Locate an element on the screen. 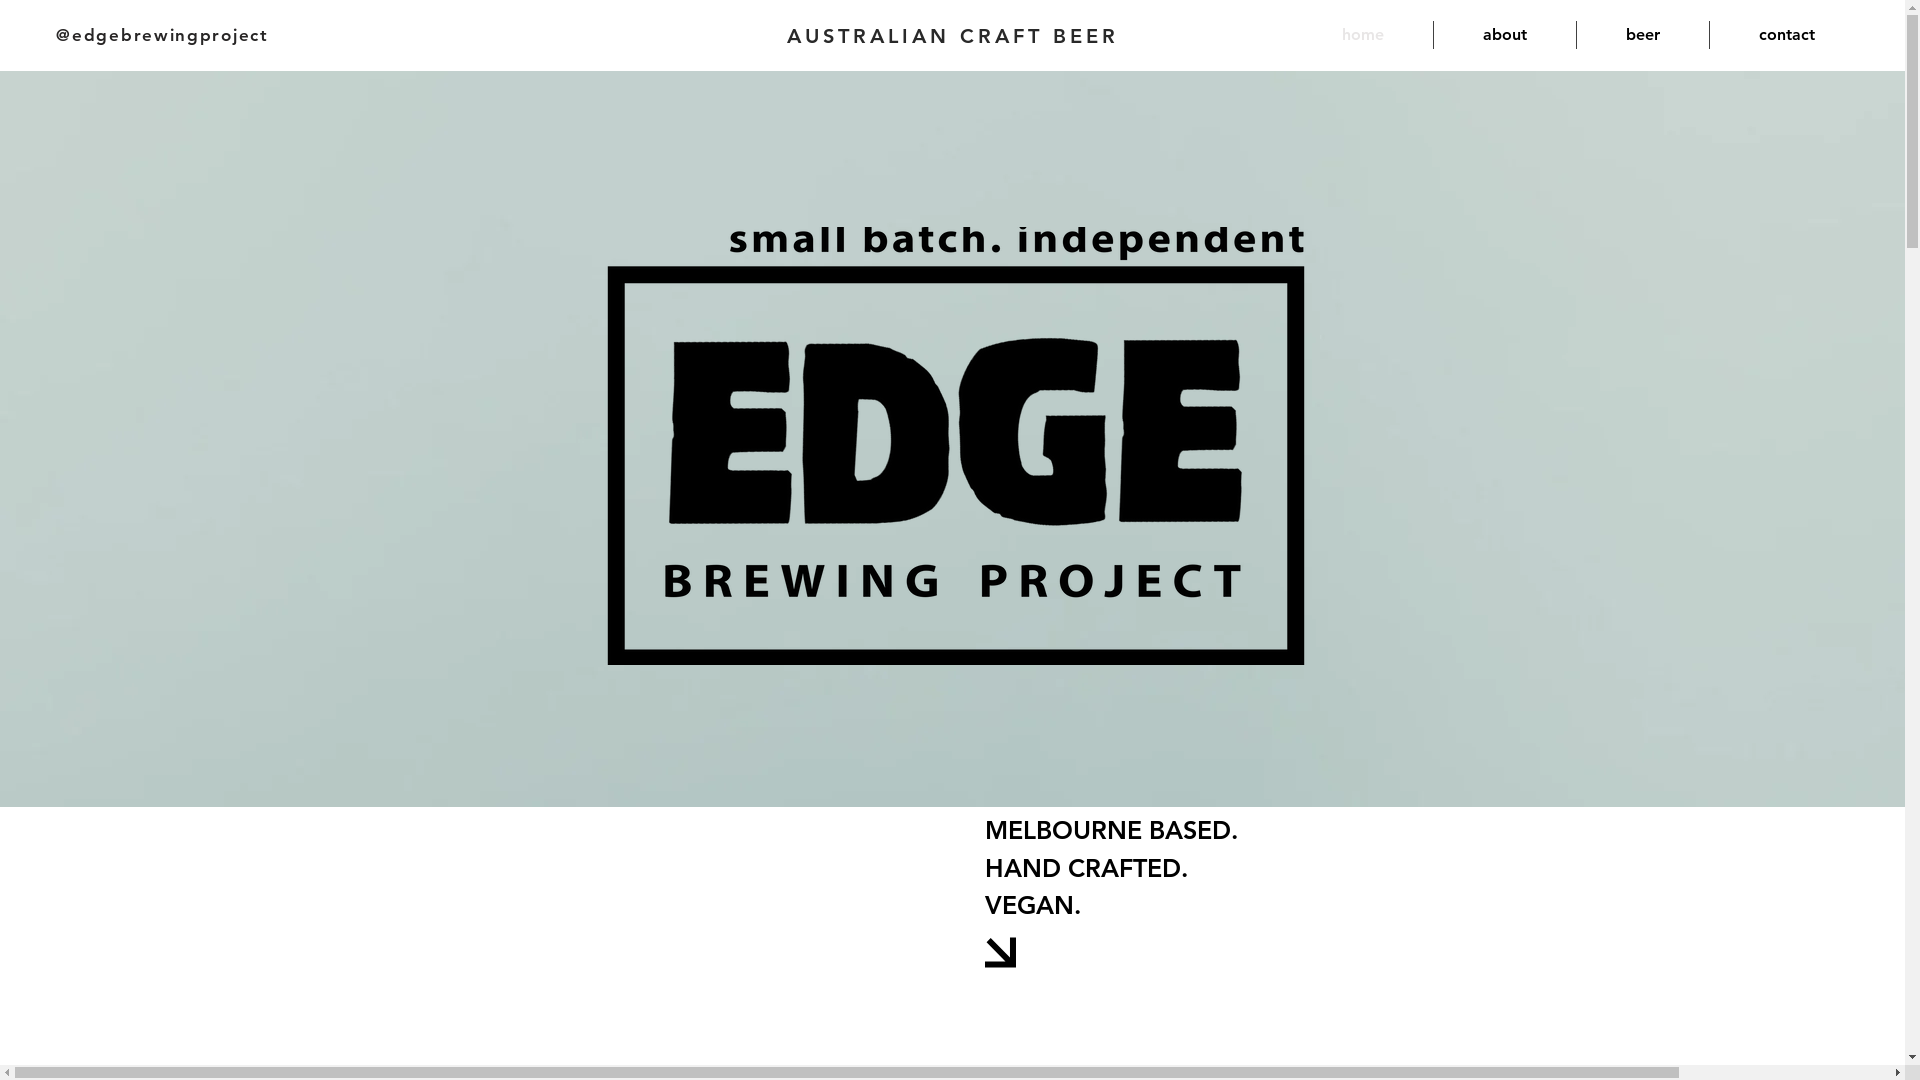 This screenshot has width=1920, height=1080. about is located at coordinates (1505, 35).